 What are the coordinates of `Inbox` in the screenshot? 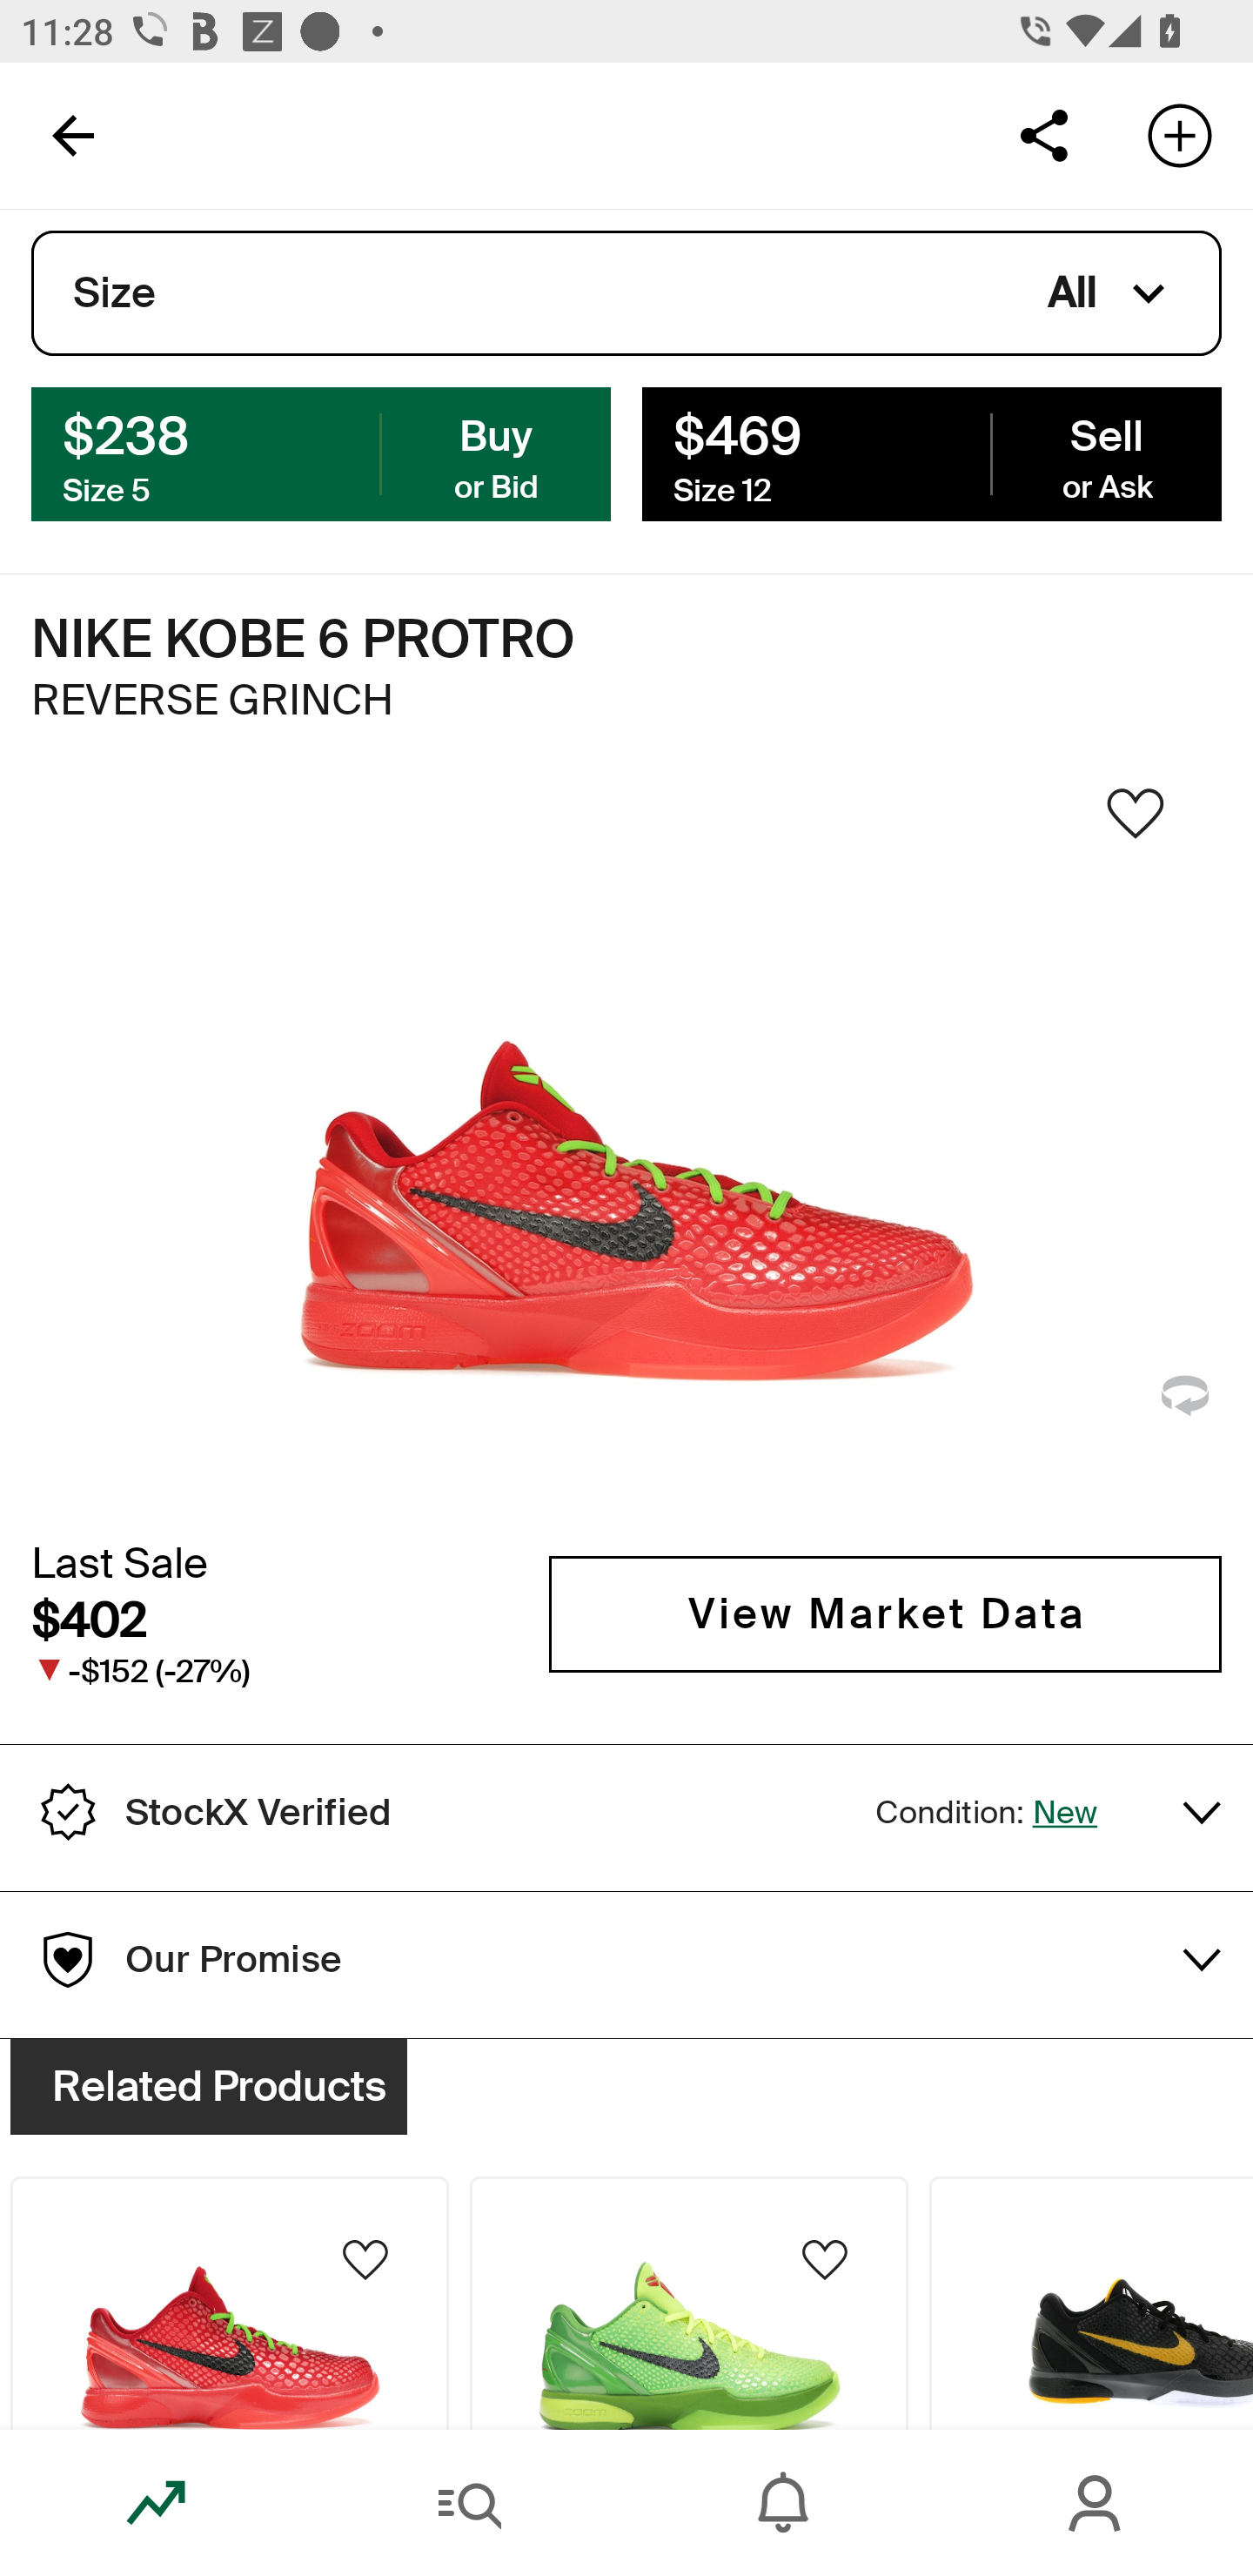 It's located at (783, 2503).